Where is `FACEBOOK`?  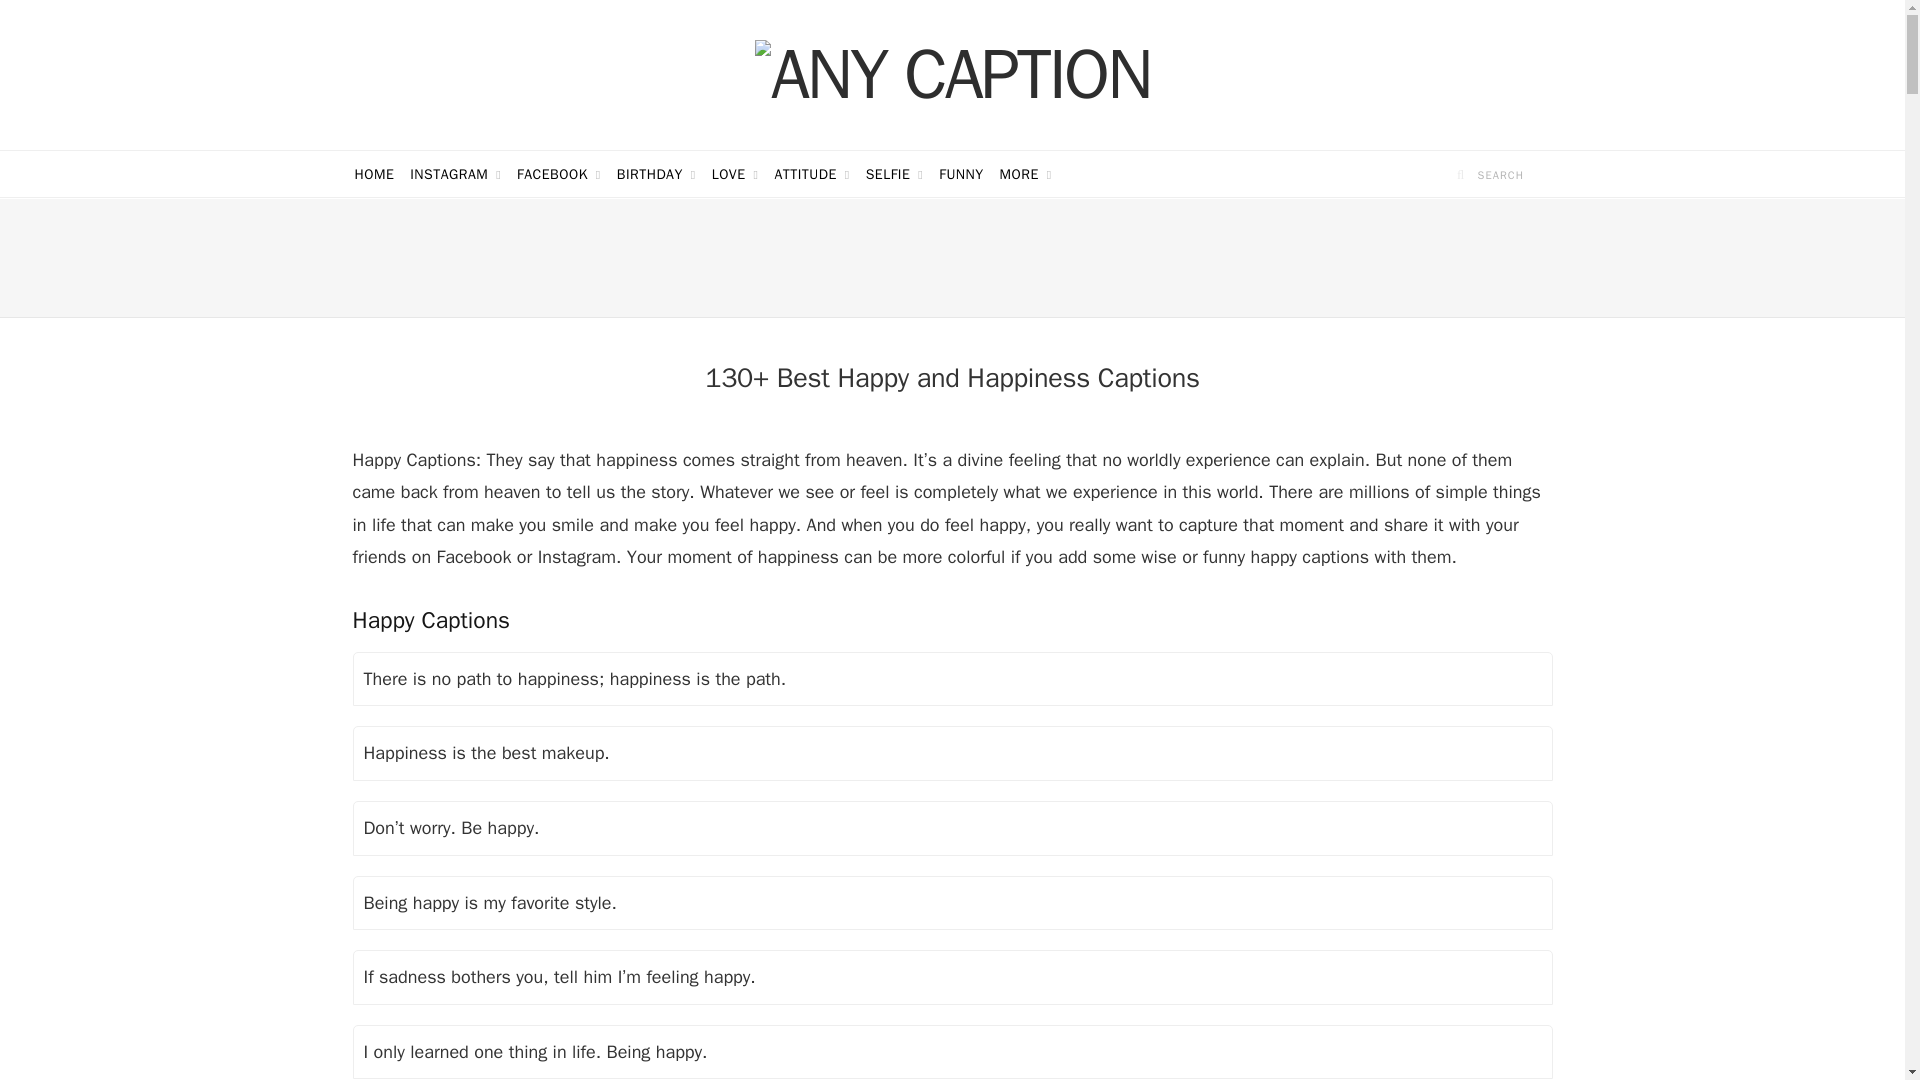 FACEBOOK is located at coordinates (558, 174).